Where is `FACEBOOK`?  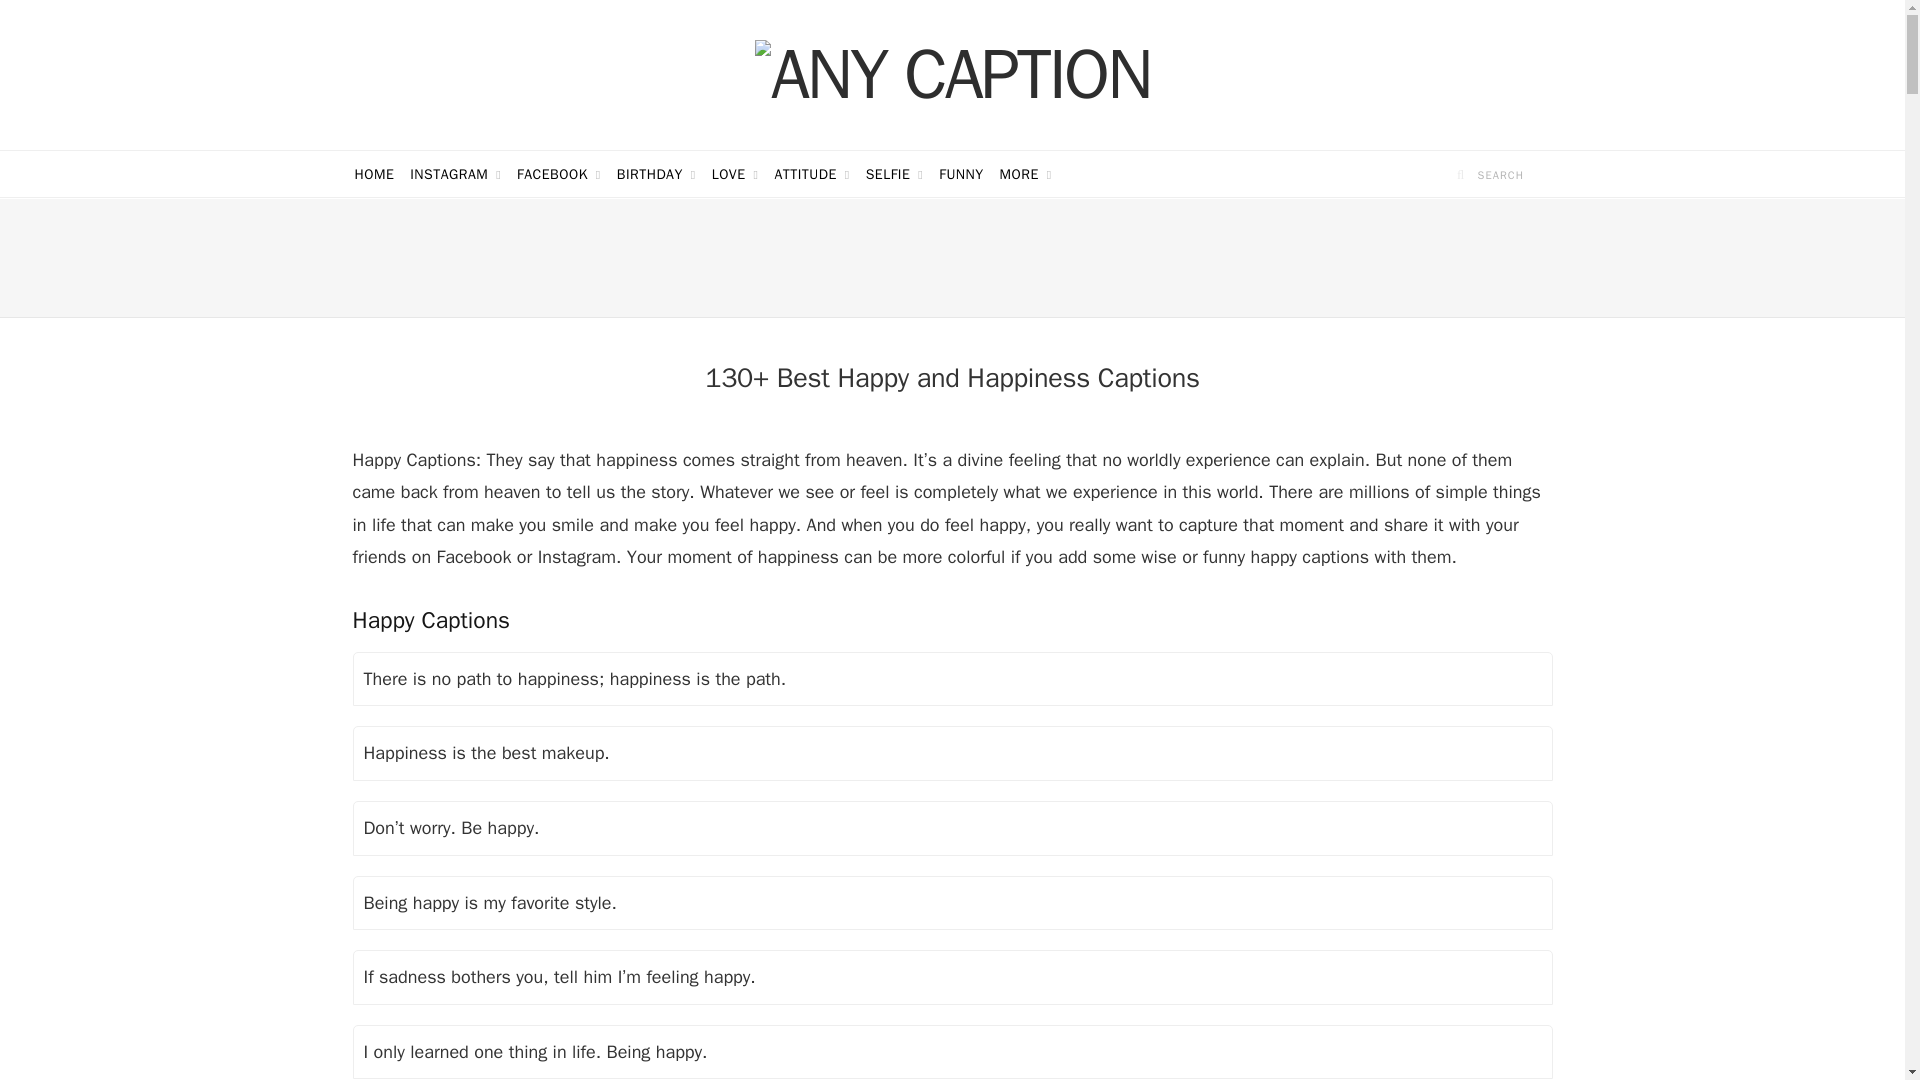 FACEBOOK is located at coordinates (558, 174).